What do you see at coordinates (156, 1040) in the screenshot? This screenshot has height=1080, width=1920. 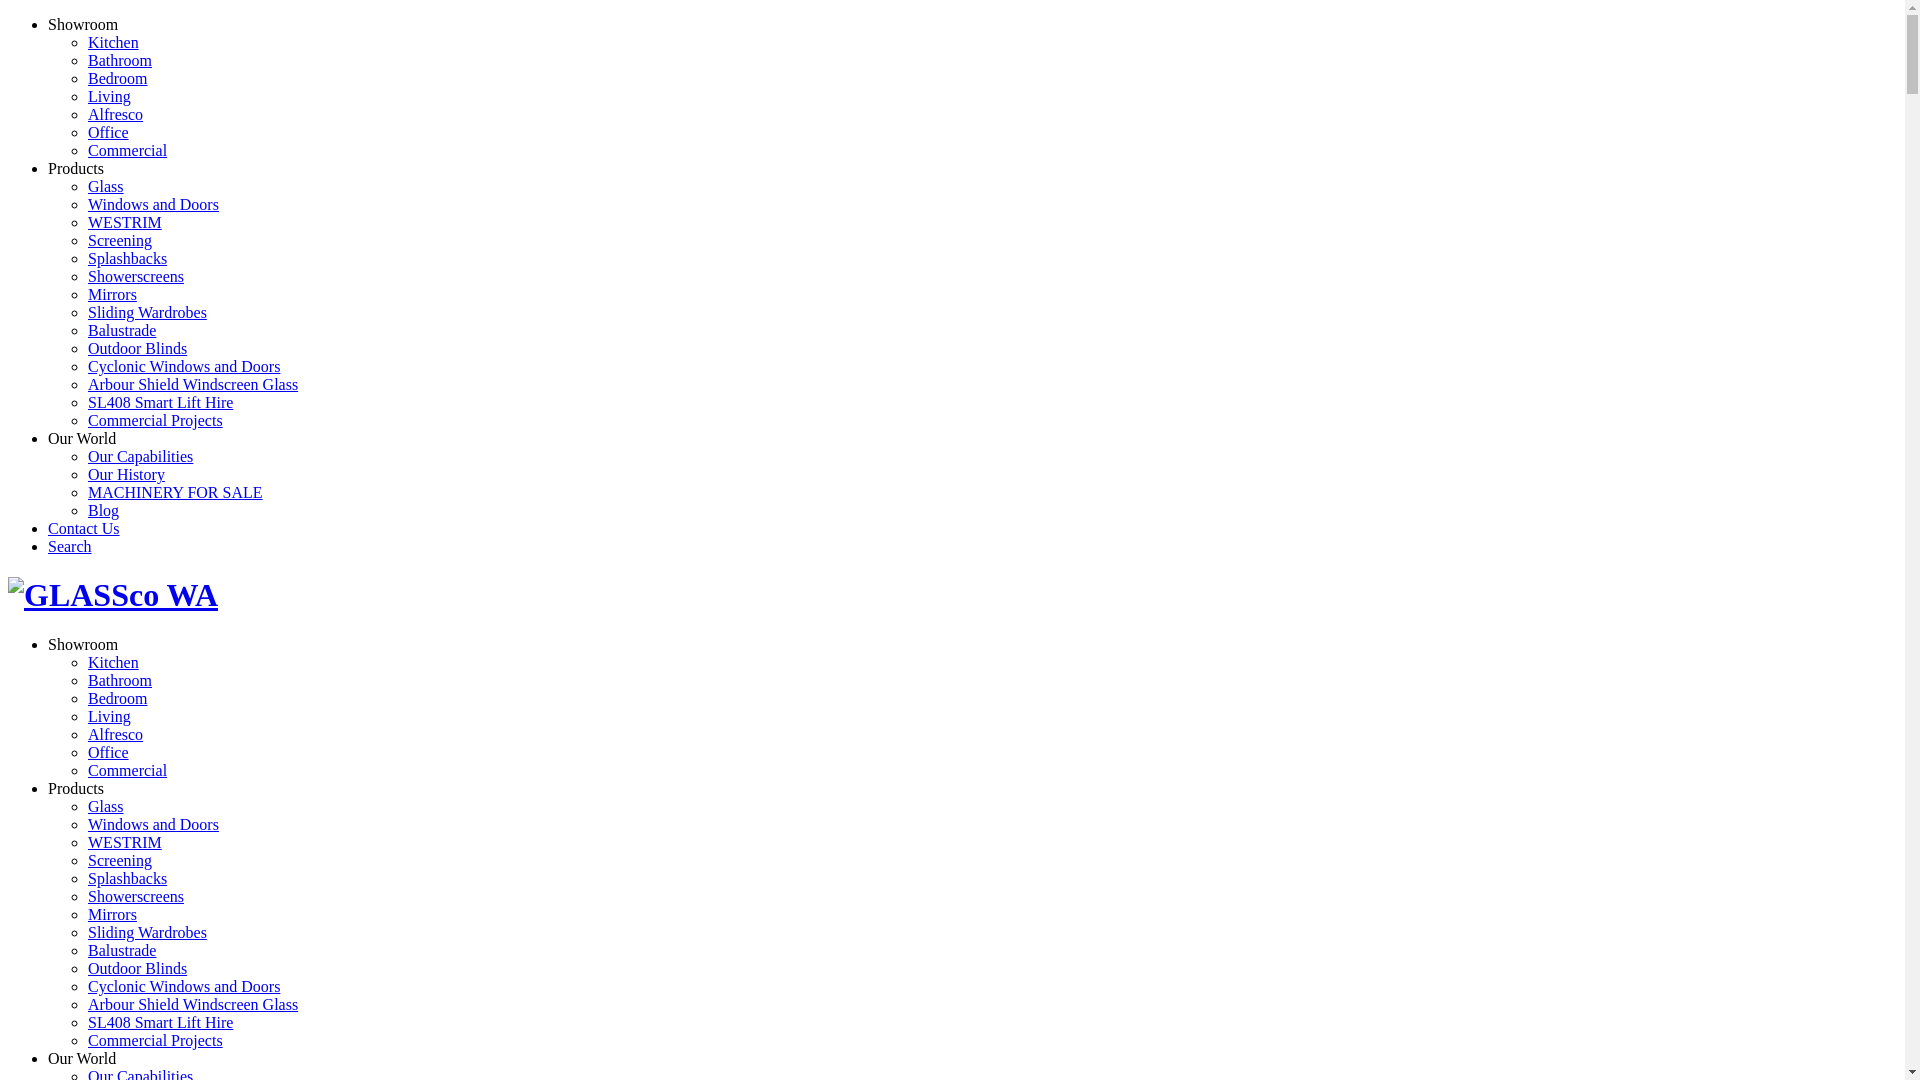 I see `Commercial Projects` at bounding box center [156, 1040].